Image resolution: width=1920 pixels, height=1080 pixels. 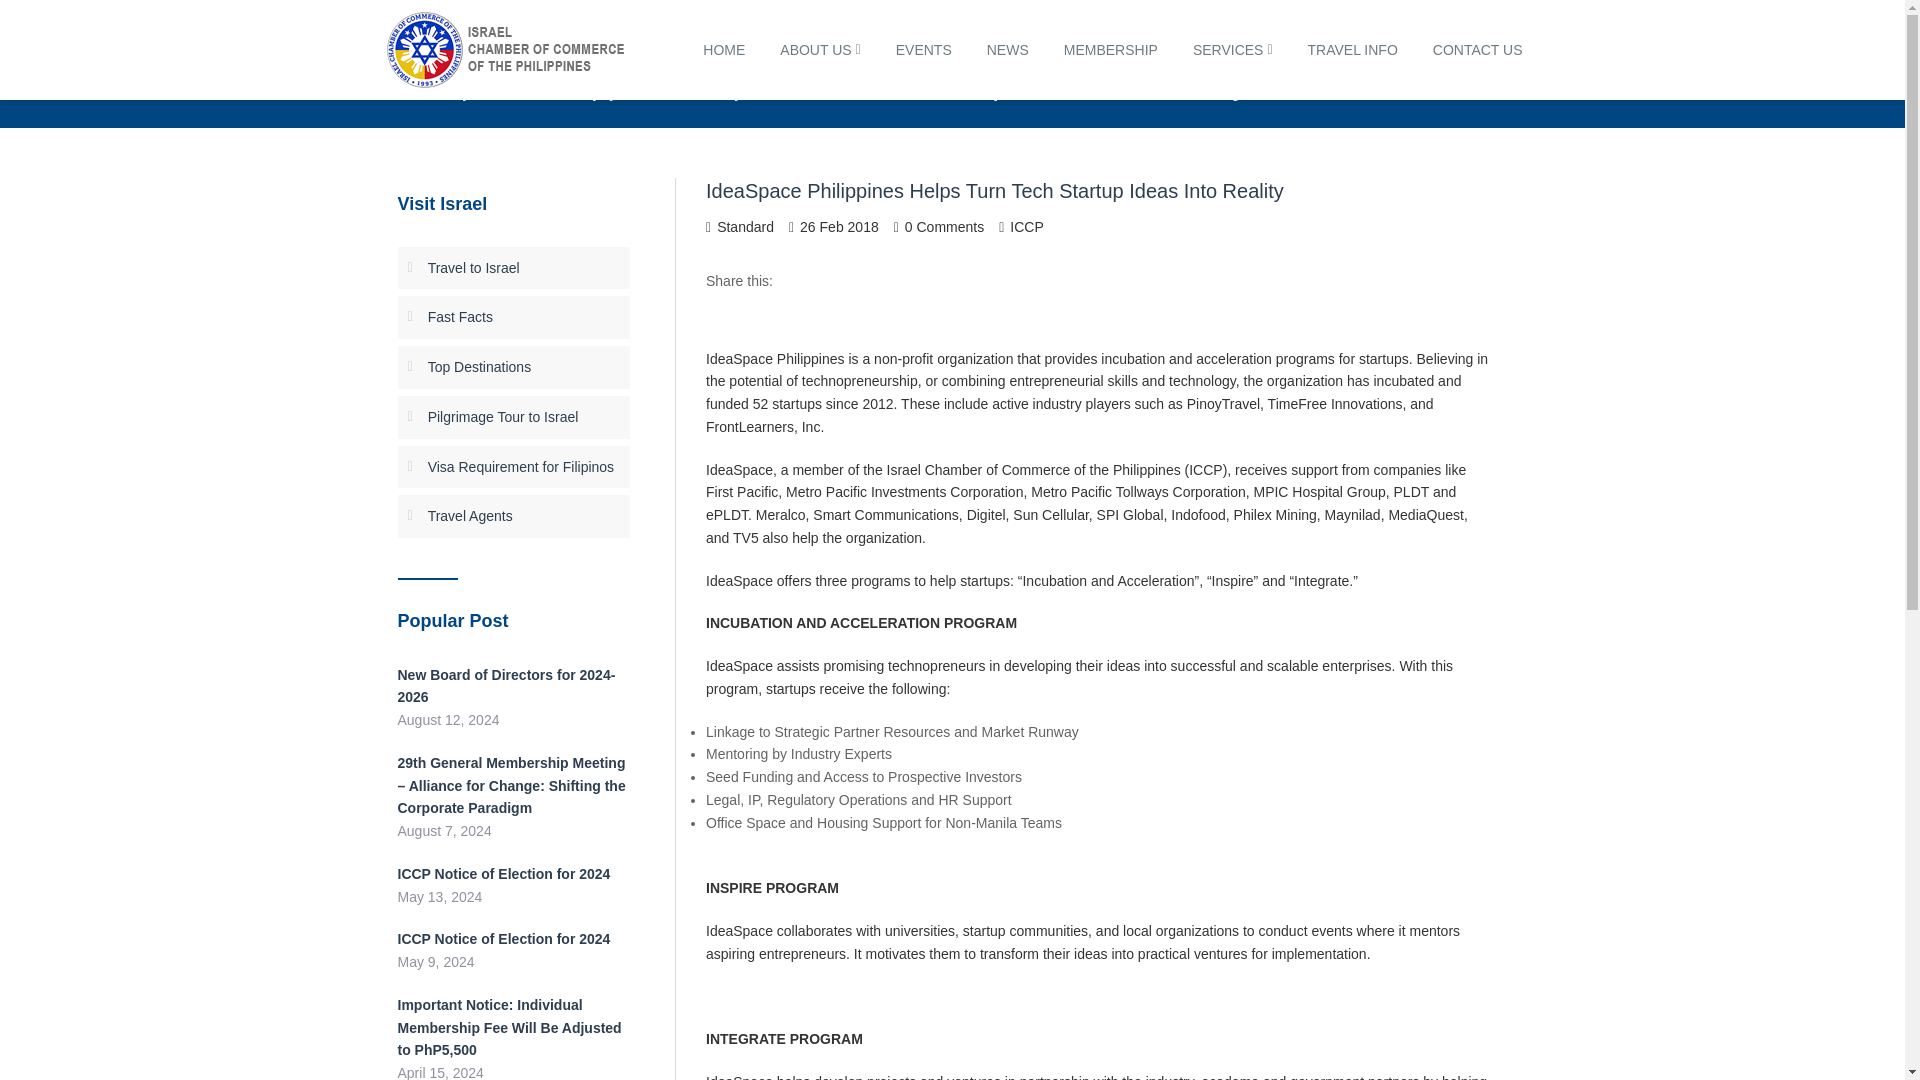 I want to click on Primer, so click(x=1362, y=86).